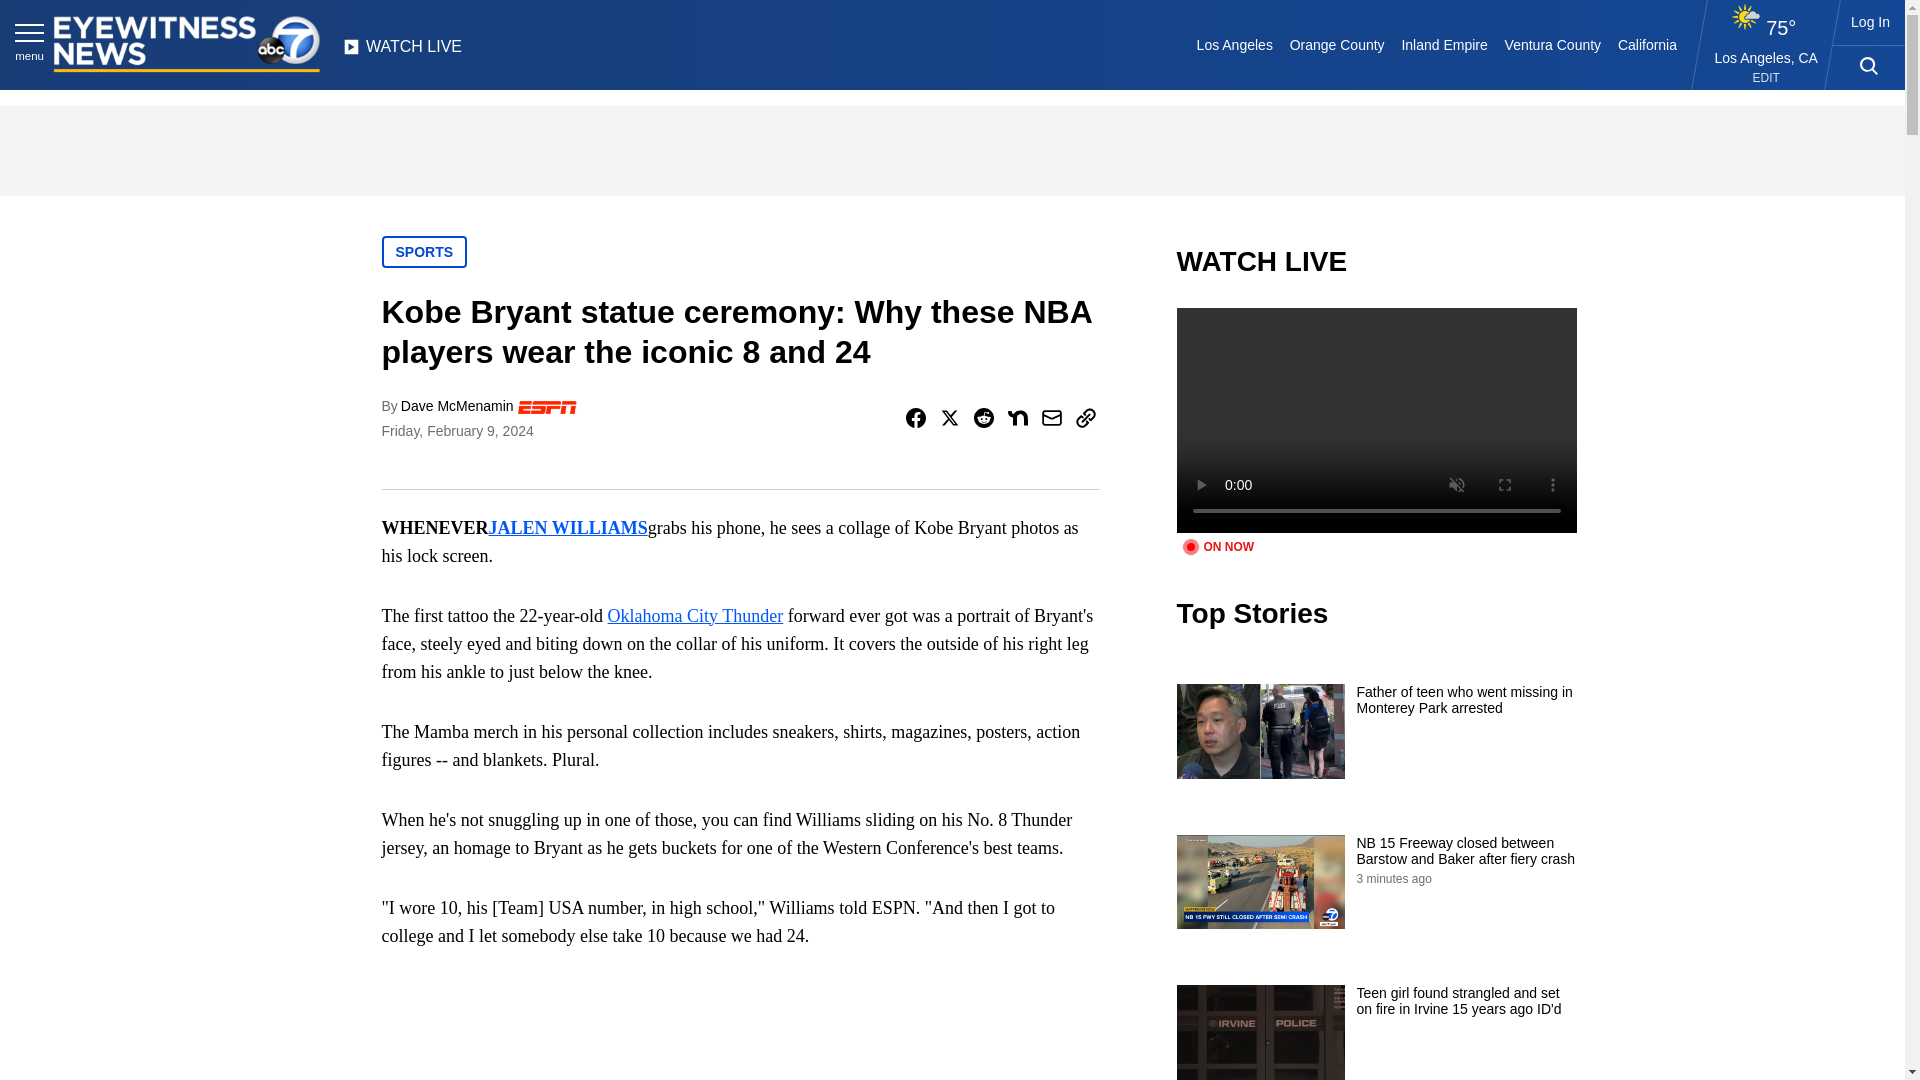 The width and height of the screenshot is (1920, 1080). Describe the element at coordinates (1552, 44) in the screenshot. I see `Ventura County` at that location.